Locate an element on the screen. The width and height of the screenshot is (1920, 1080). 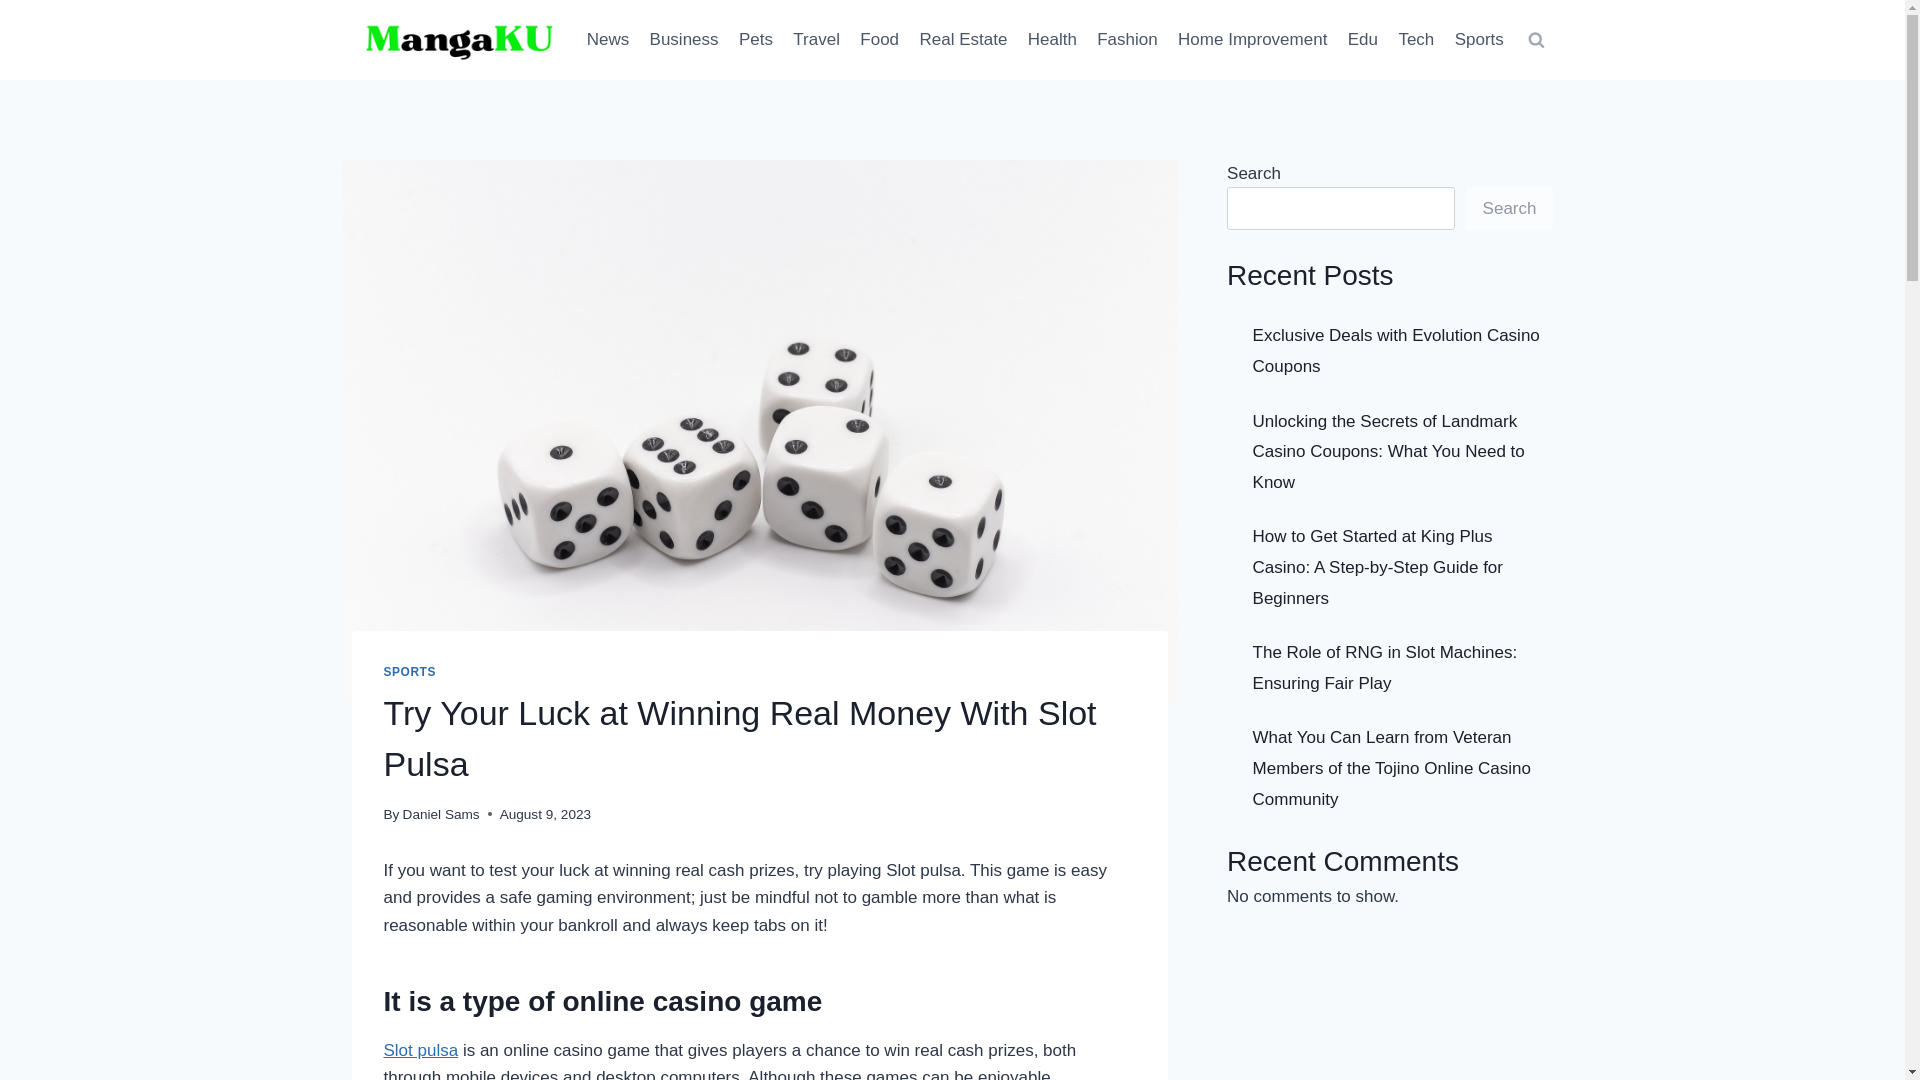
SPORTS is located at coordinates (410, 672).